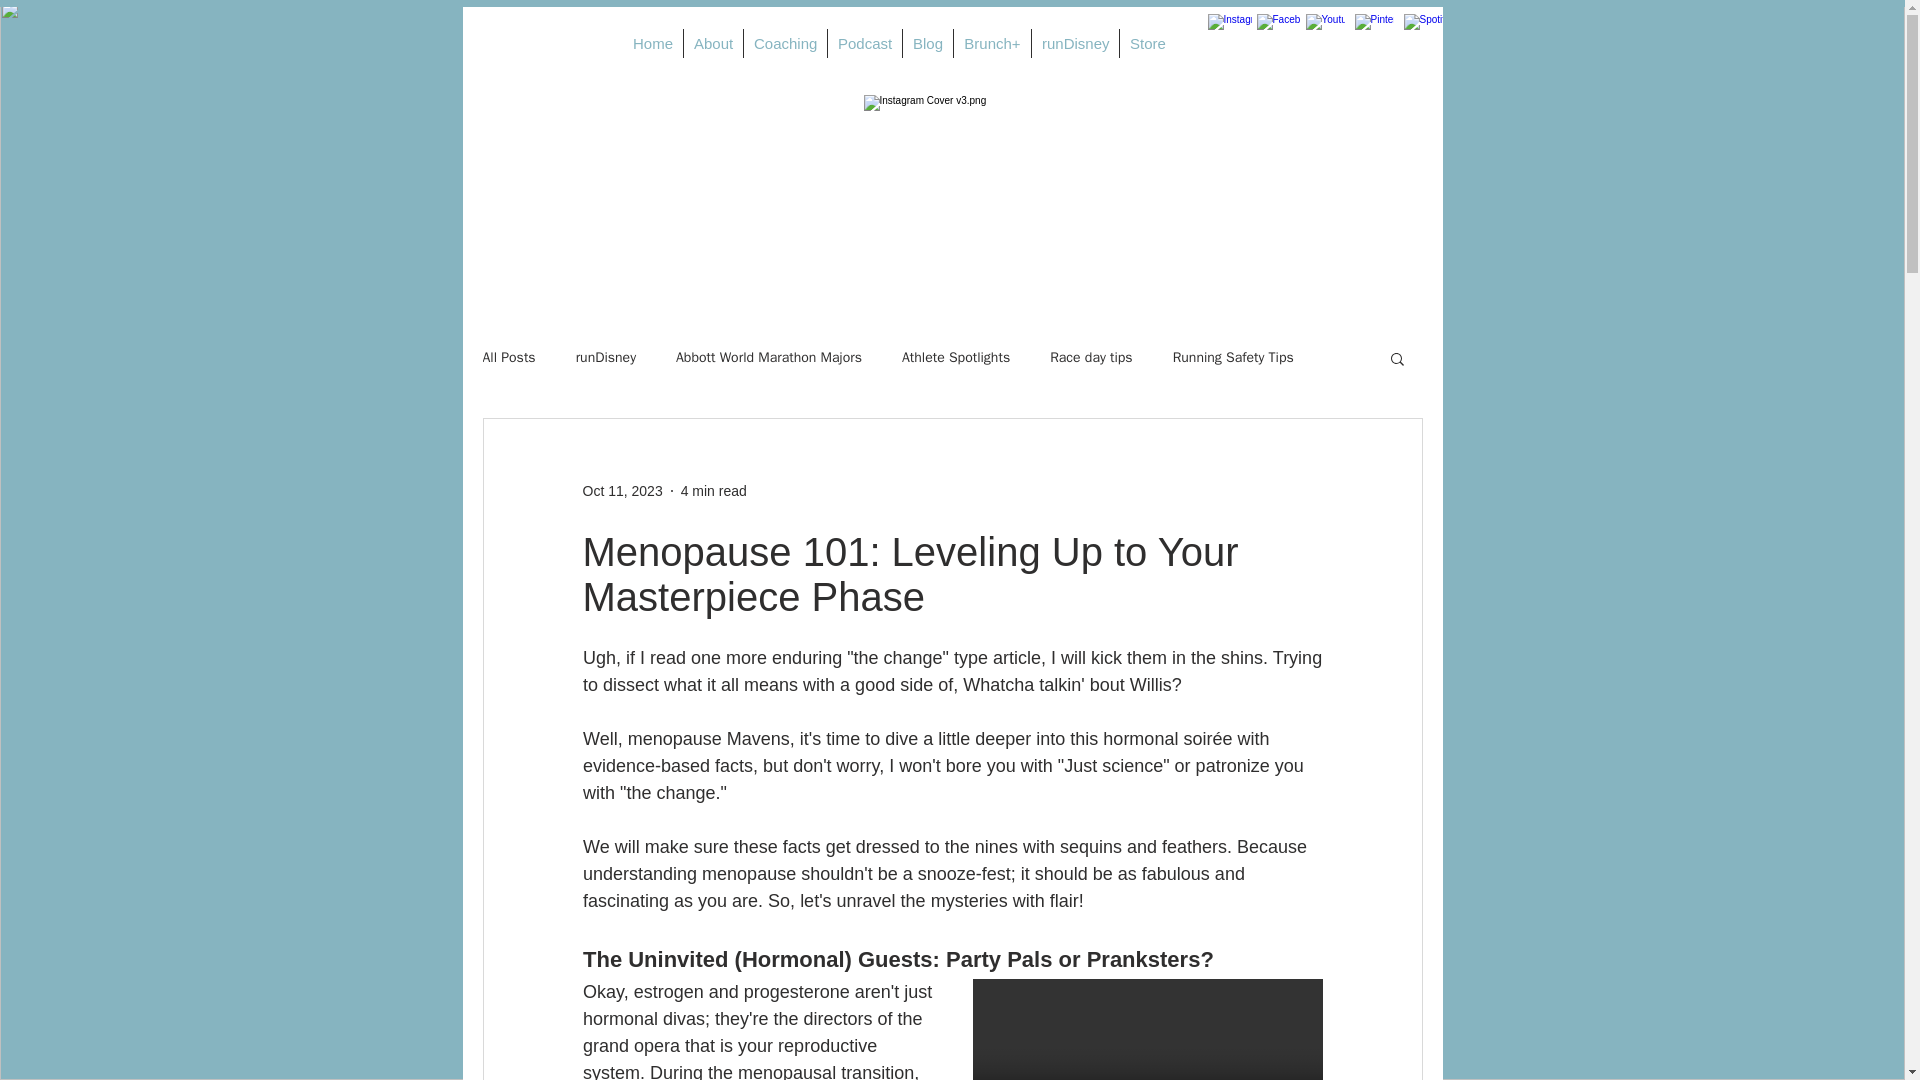 This screenshot has height=1080, width=1920. What do you see at coordinates (1091, 358) in the screenshot?
I see `Race day tips` at bounding box center [1091, 358].